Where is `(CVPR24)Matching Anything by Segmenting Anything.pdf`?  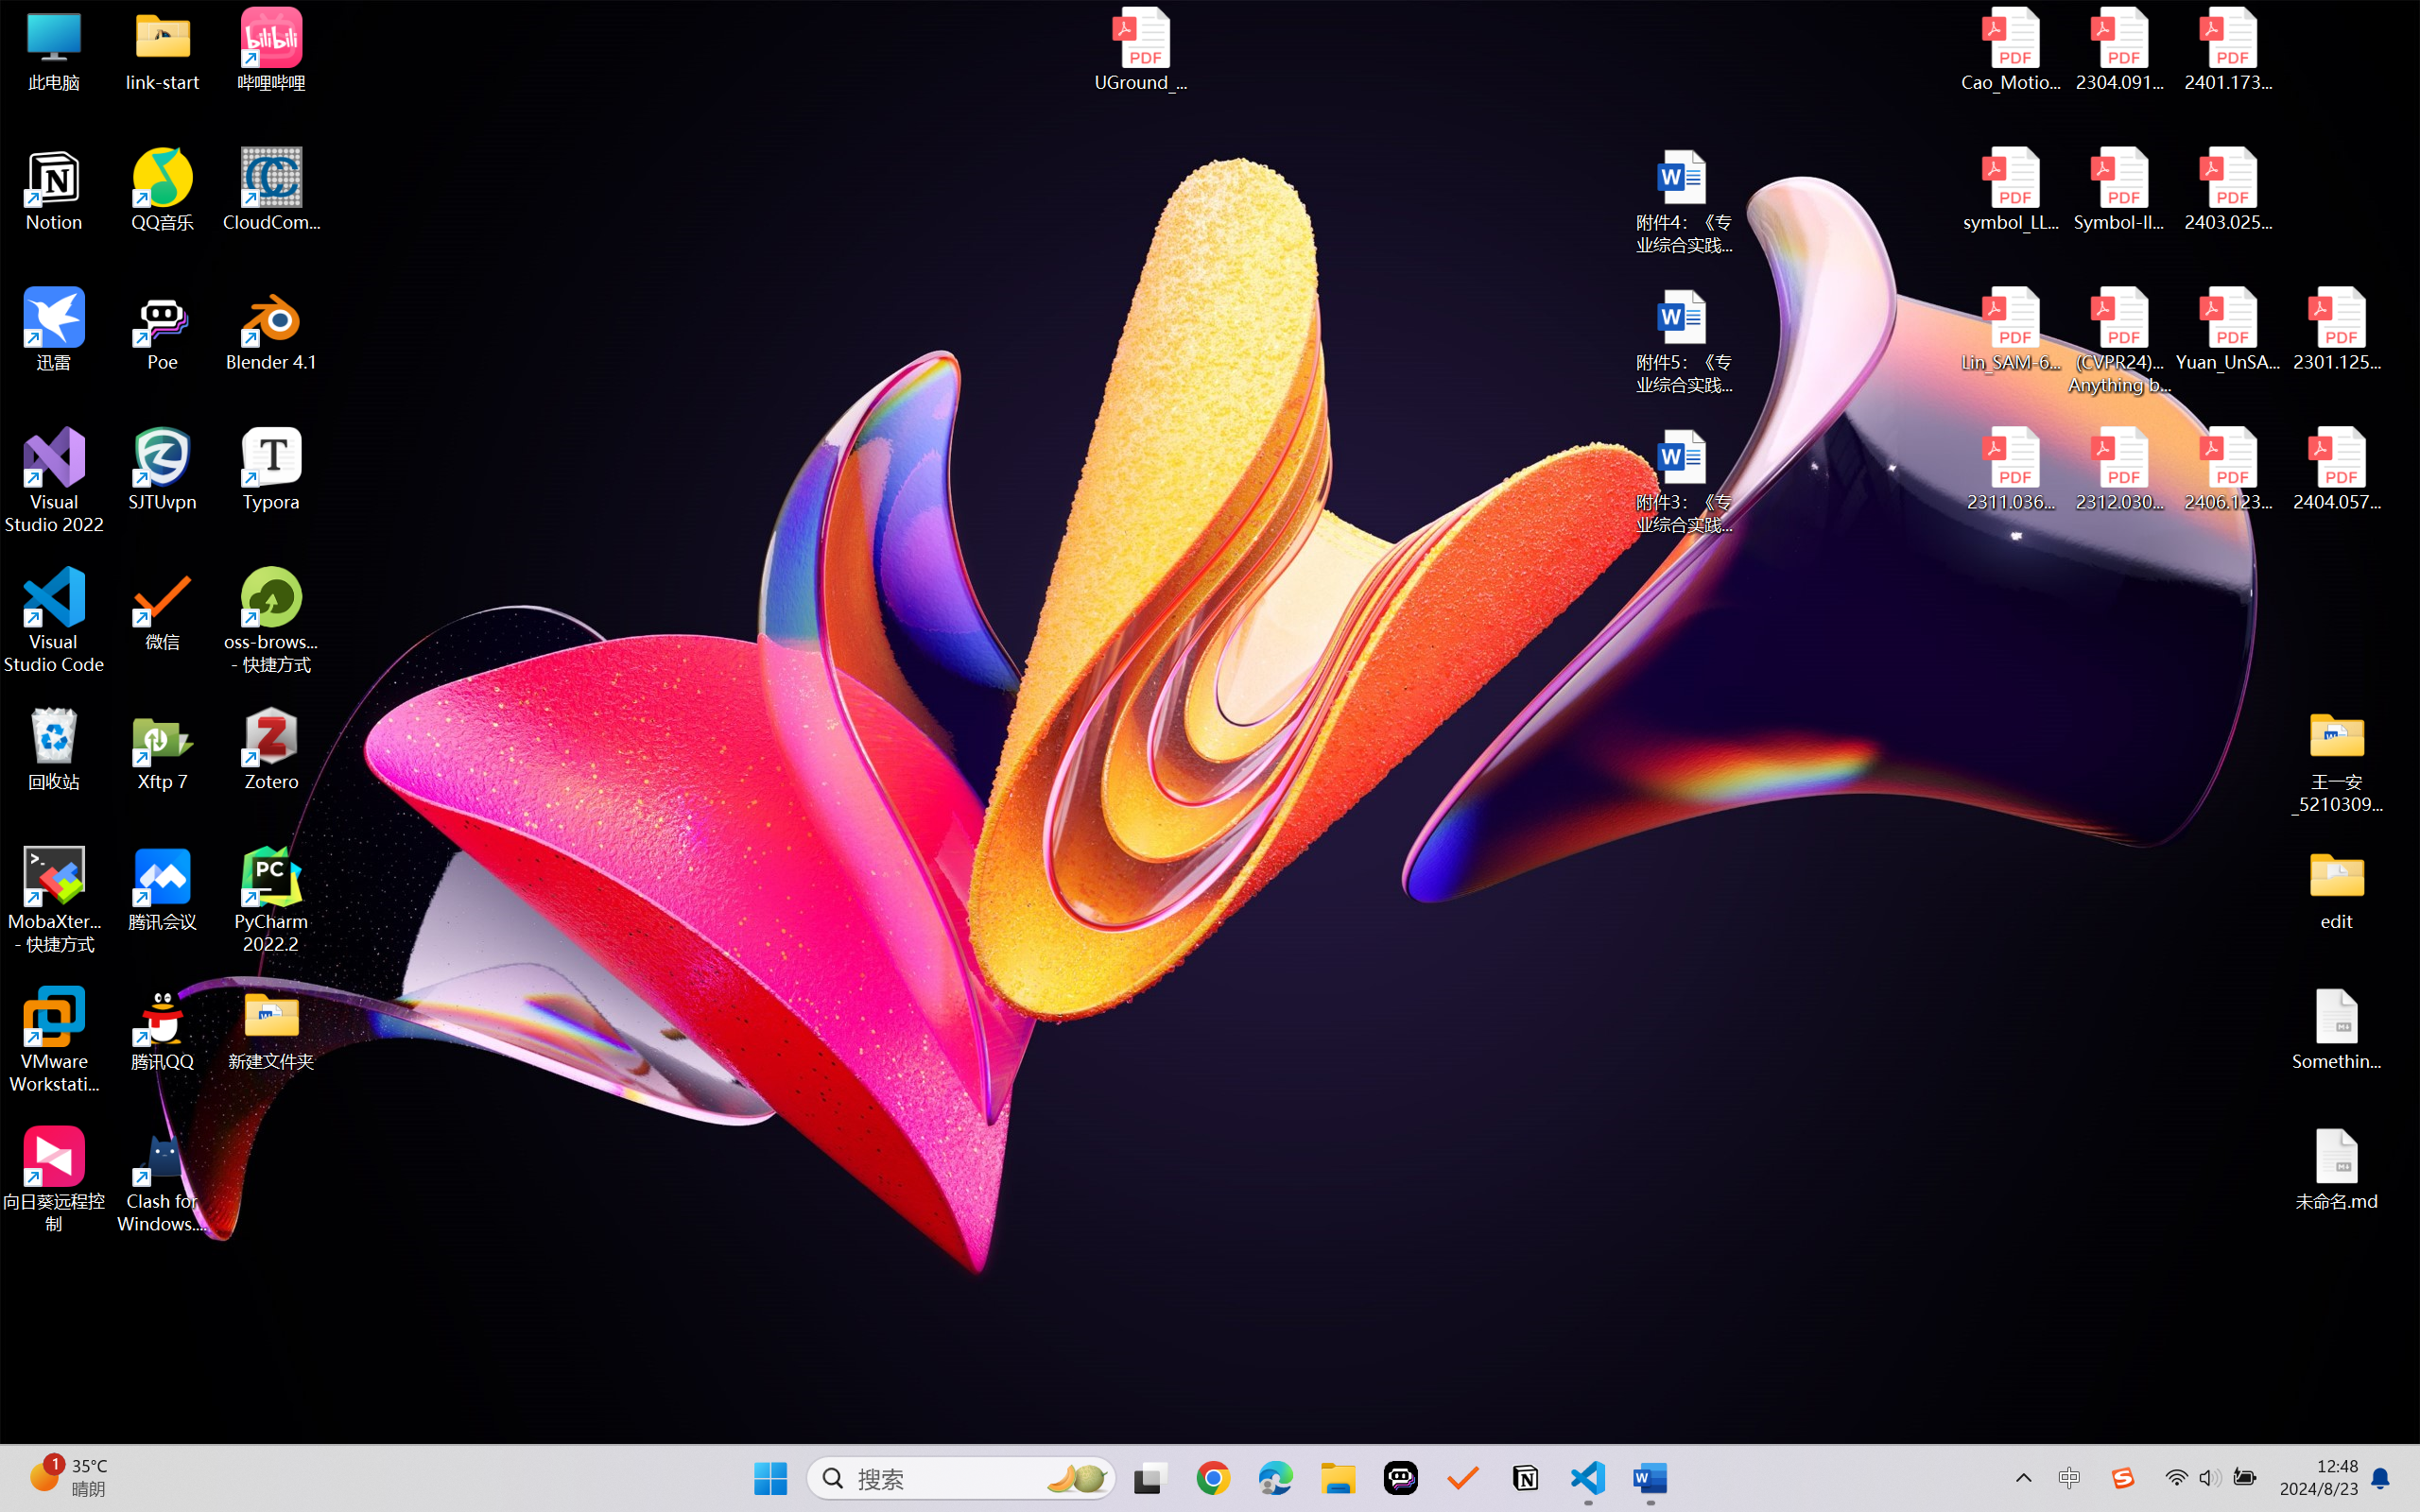
(CVPR24)Matching Anything by Segmenting Anything.pdf is located at coordinates (2119, 340).